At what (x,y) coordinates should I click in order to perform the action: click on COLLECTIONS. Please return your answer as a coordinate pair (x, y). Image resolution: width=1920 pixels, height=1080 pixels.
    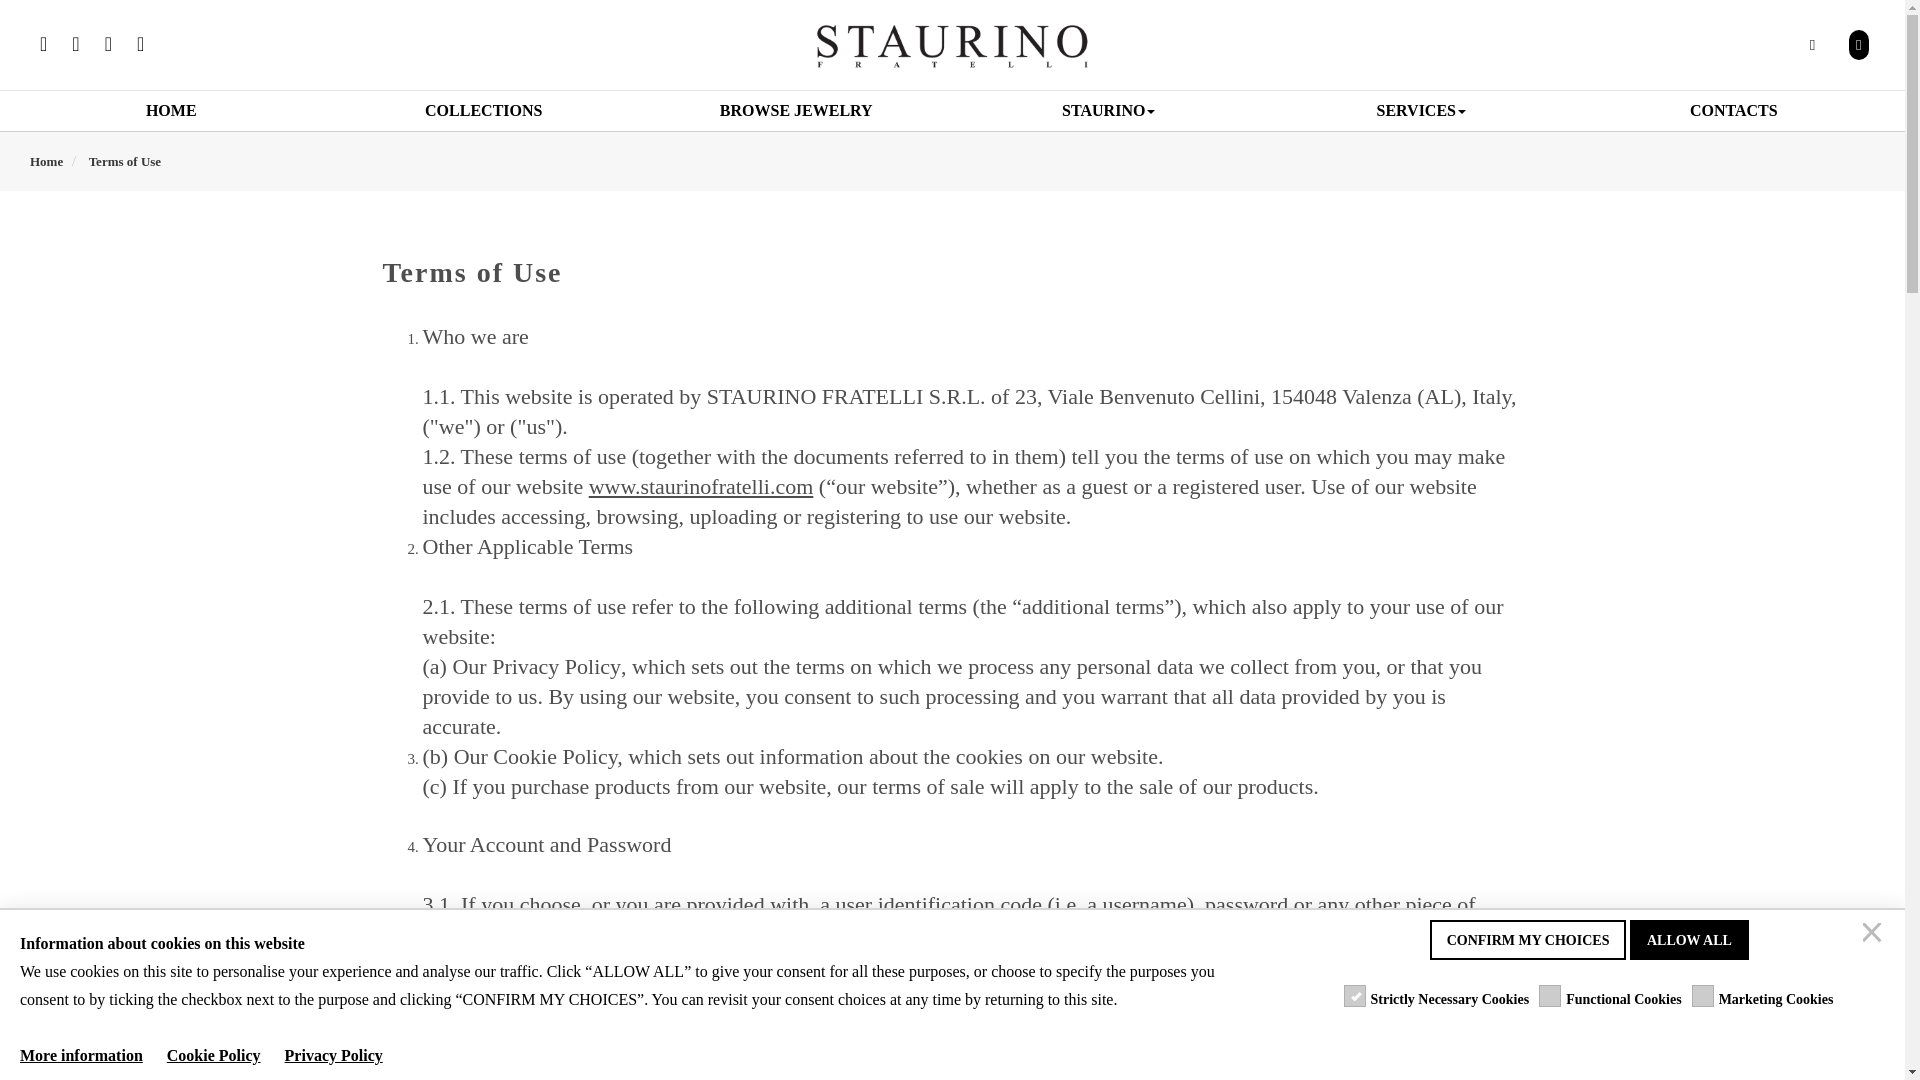
    Looking at the image, I should click on (484, 110).